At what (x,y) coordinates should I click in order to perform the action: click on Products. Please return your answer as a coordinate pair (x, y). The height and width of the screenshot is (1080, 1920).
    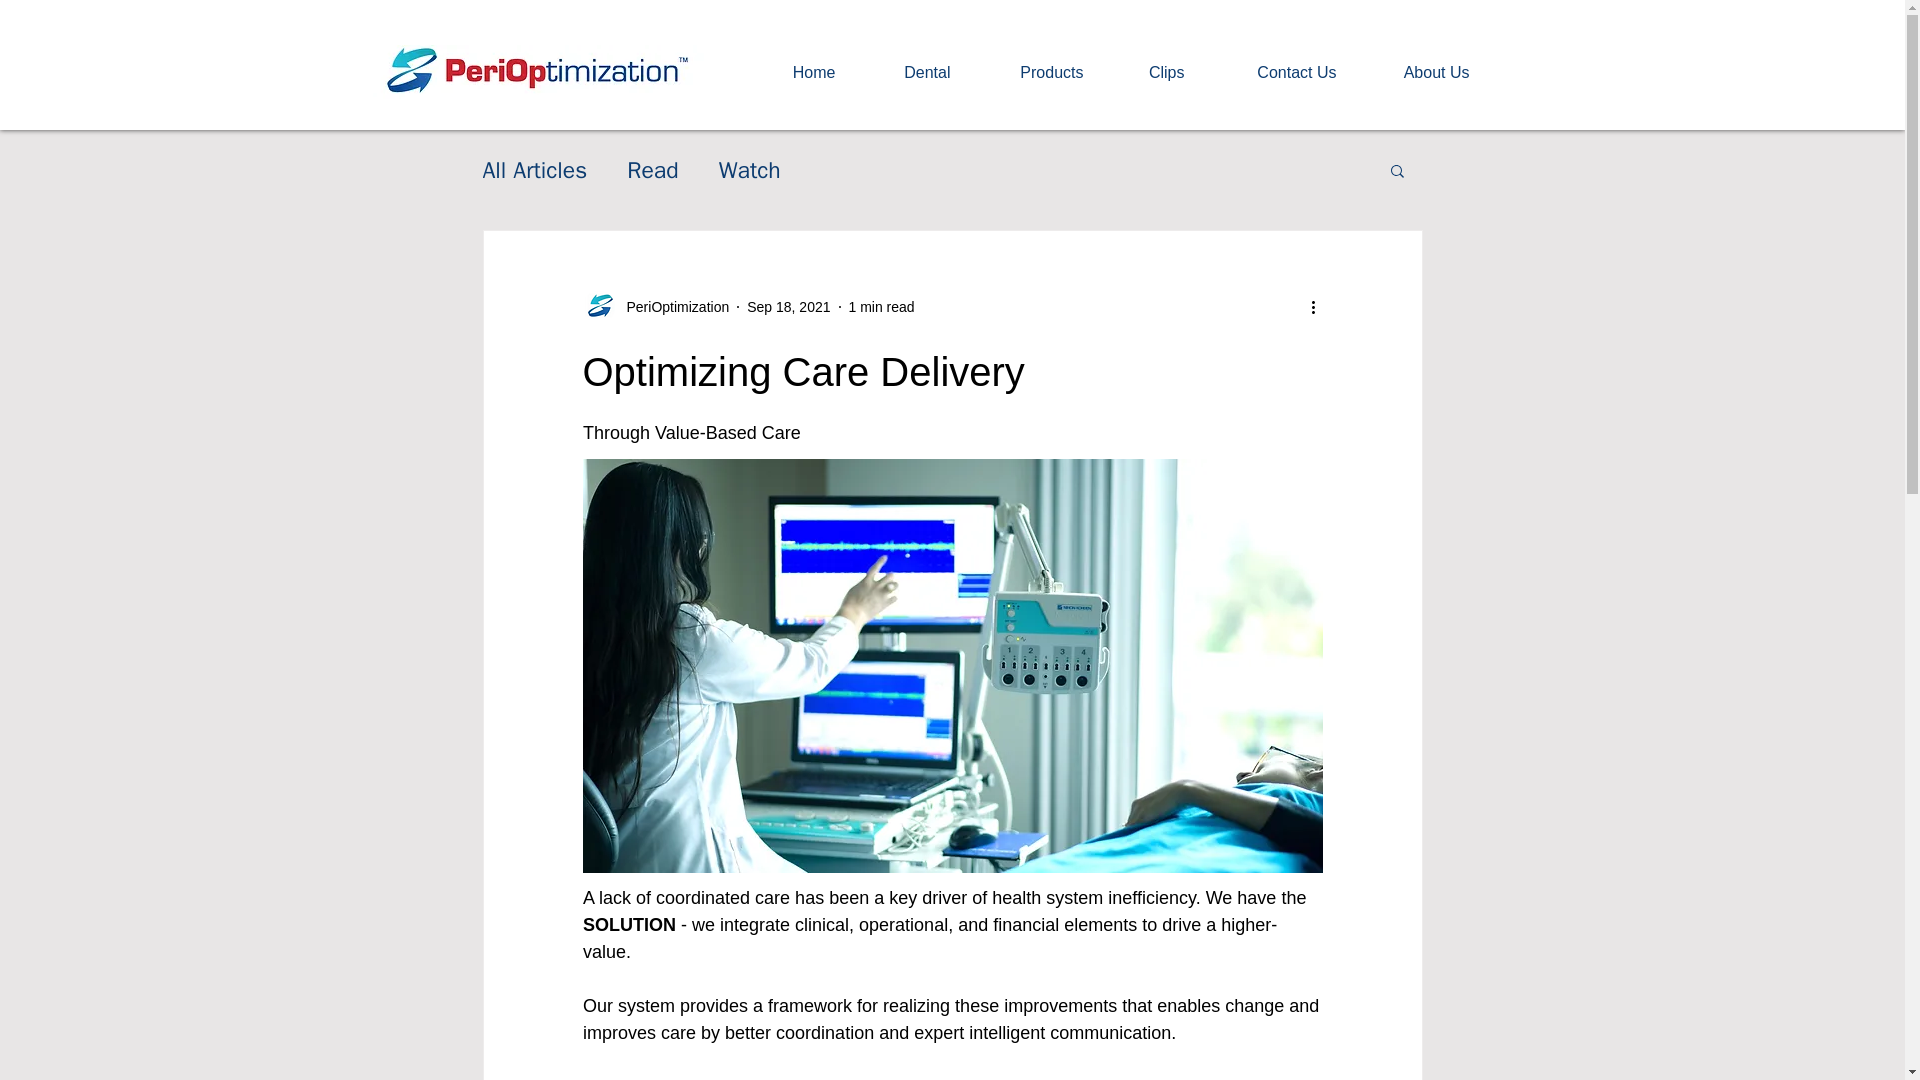
    Looking at the image, I should click on (1032, 72).